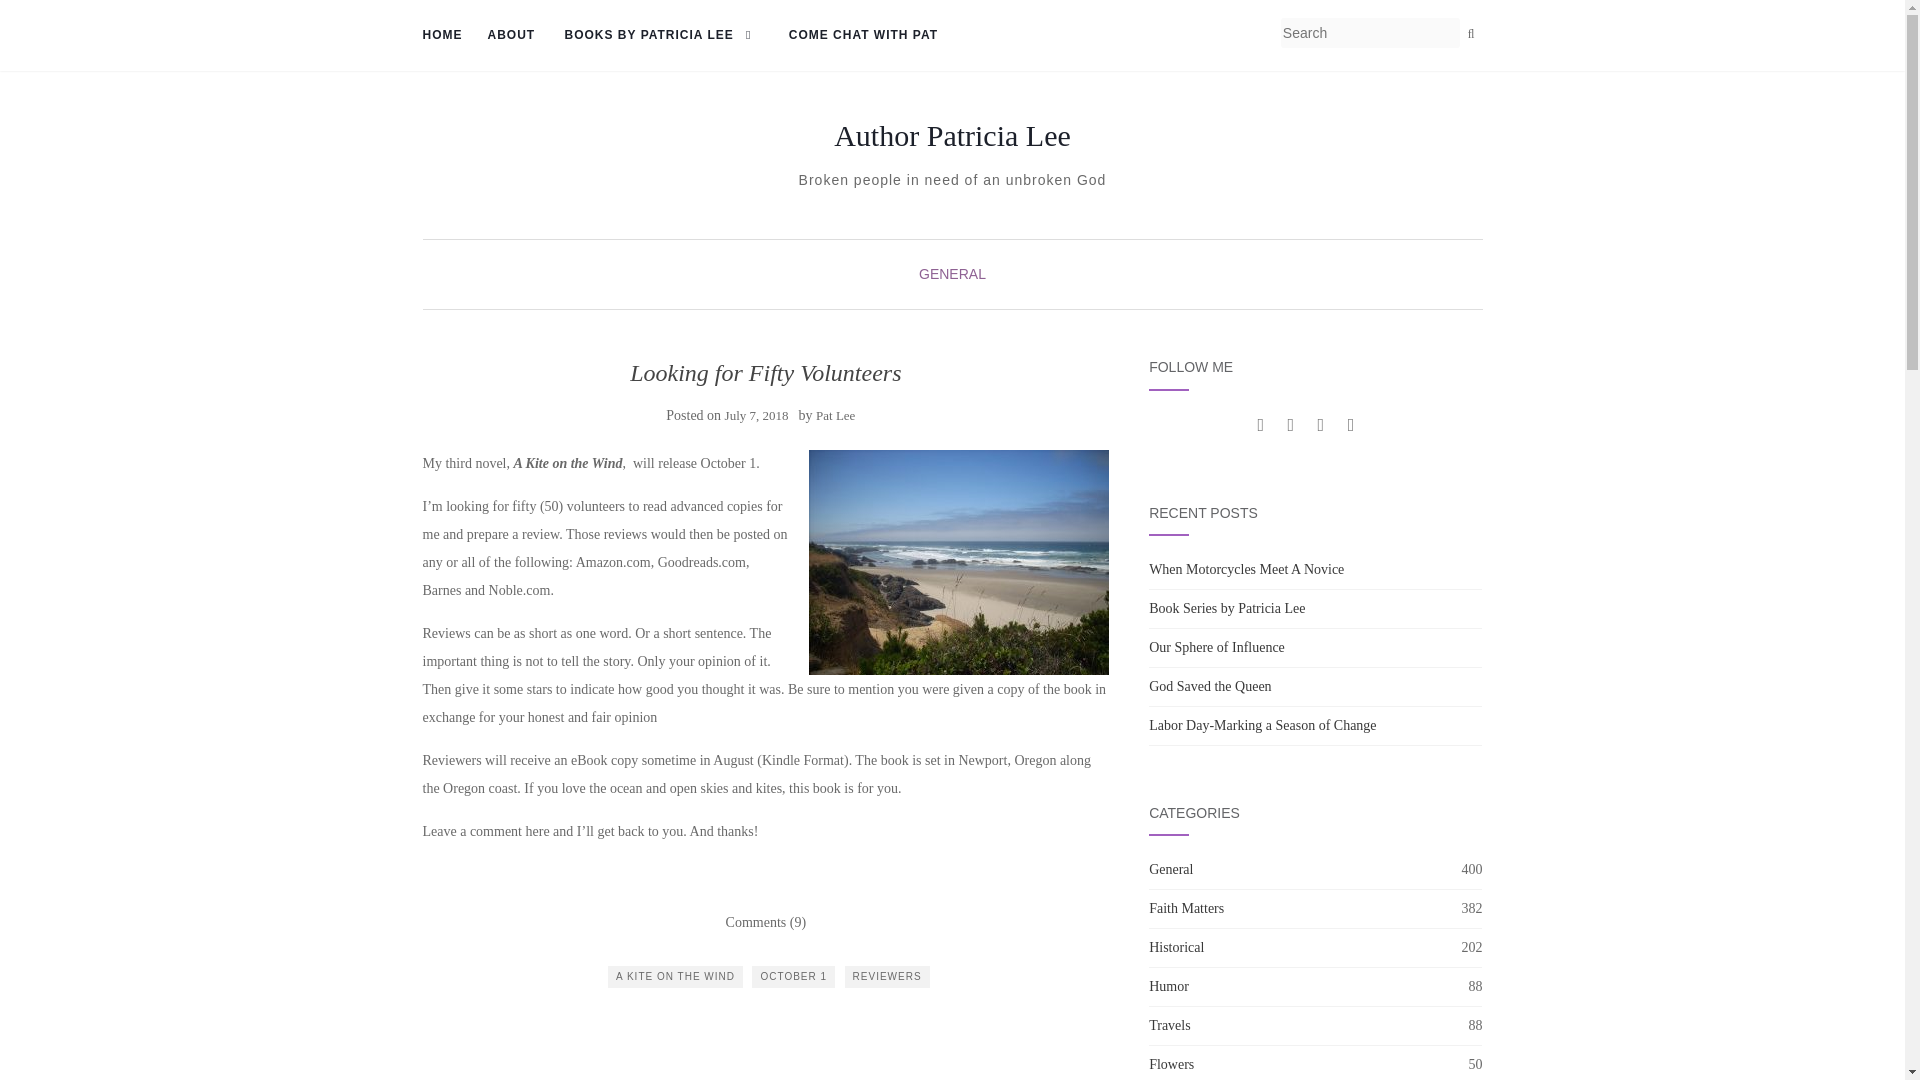 The height and width of the screenshot is (1080, 1920). I want to click on Author Patricia Lee, so click(952, 136).